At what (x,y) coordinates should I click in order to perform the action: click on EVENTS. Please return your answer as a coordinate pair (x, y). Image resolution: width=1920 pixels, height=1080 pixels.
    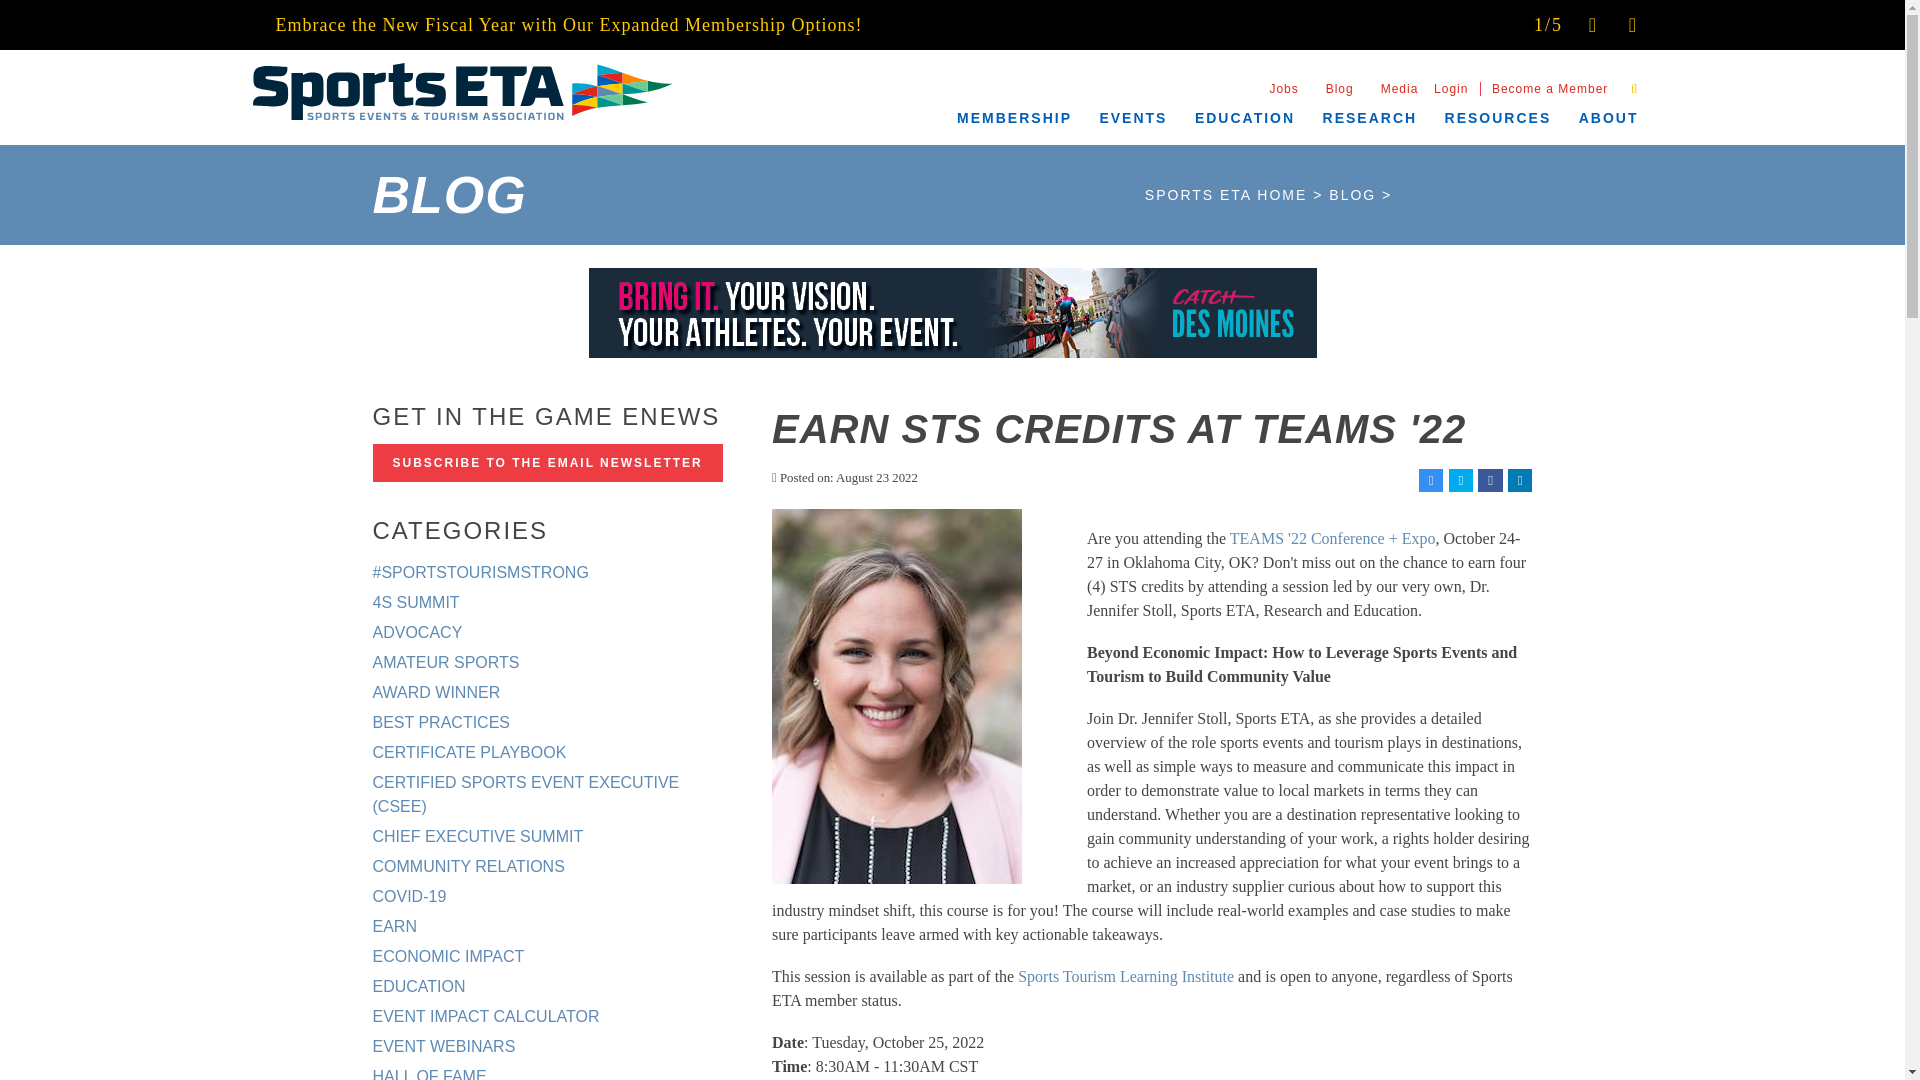
    Looking at the image, I should click on (1134, 121).